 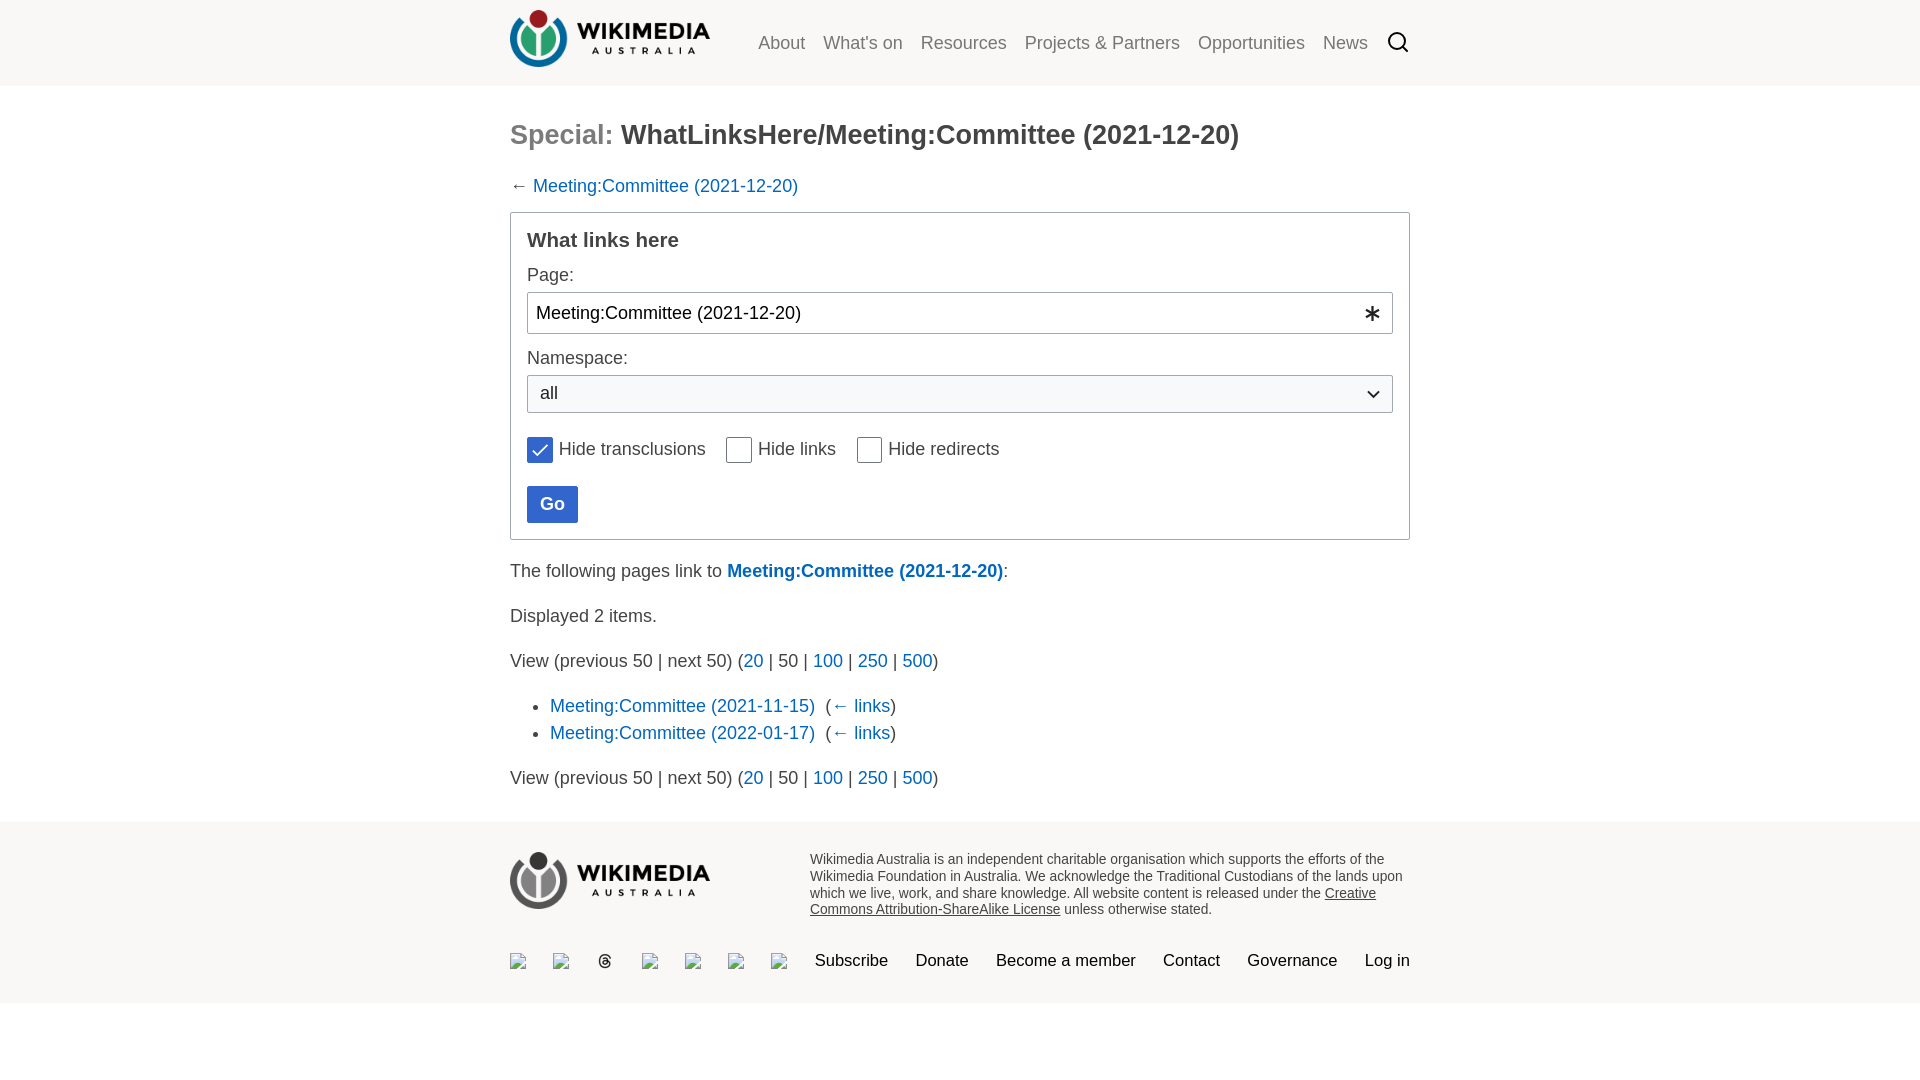 What do you see at coordinates (1093, 902) in the screenshot?
I see `Creative Commons Attribution-ShareAlike License` at bounding box center [1093, 902].